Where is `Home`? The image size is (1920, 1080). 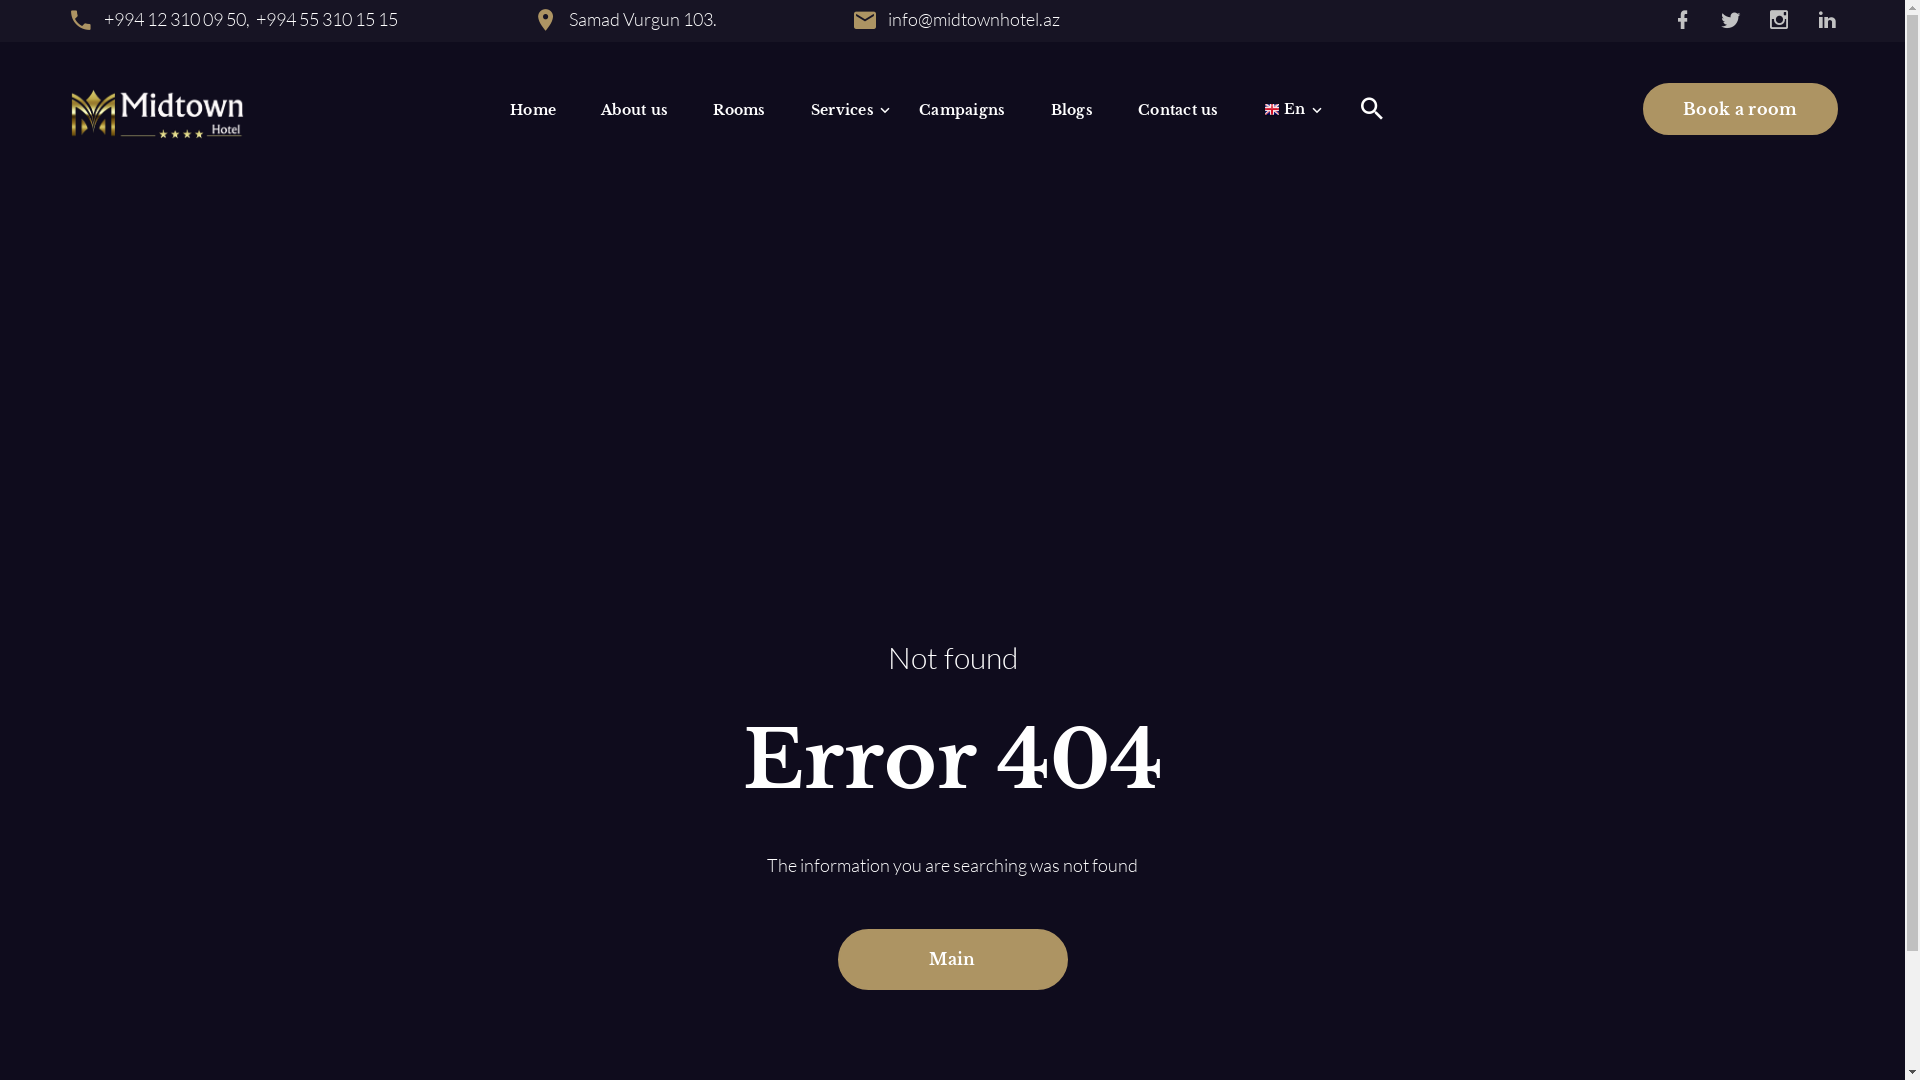
Home is located at coordinates (533, 108).